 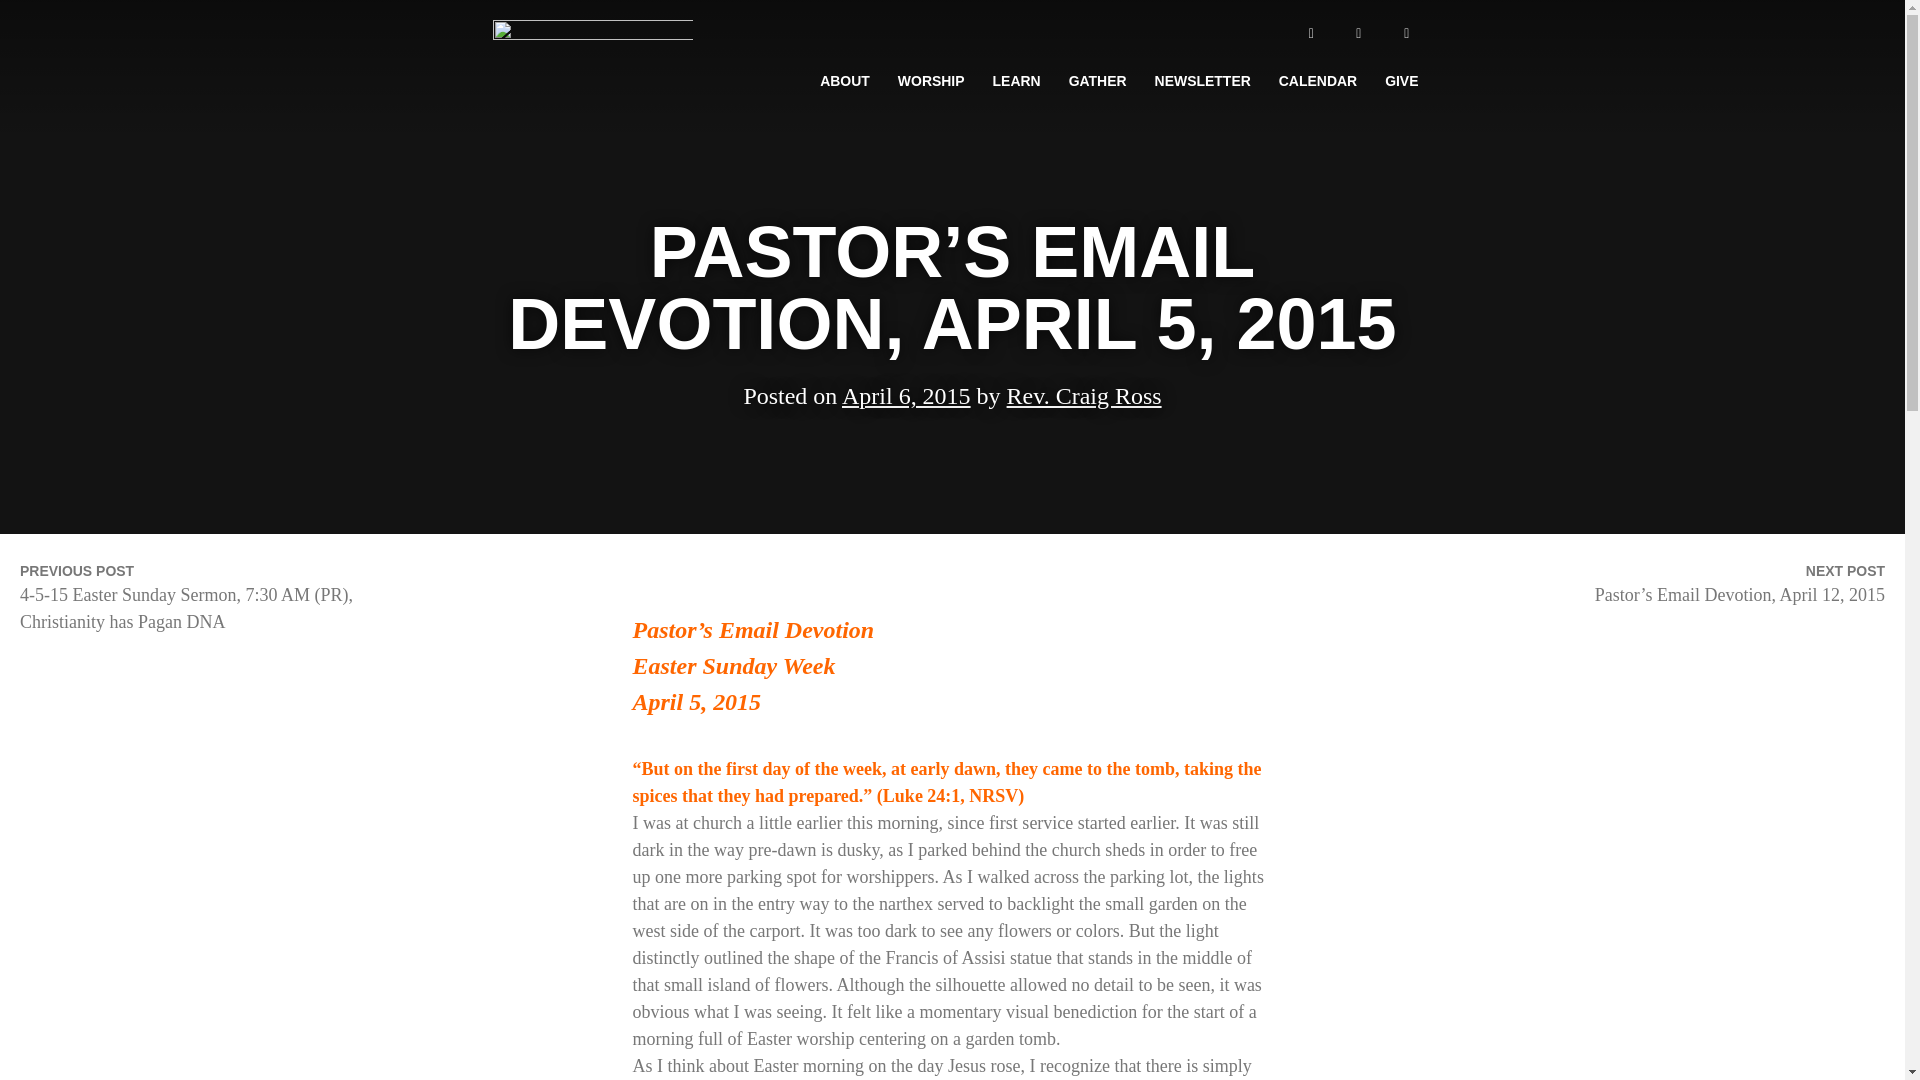 I want to click on Get in Touch, so click(x=1358, y=33).